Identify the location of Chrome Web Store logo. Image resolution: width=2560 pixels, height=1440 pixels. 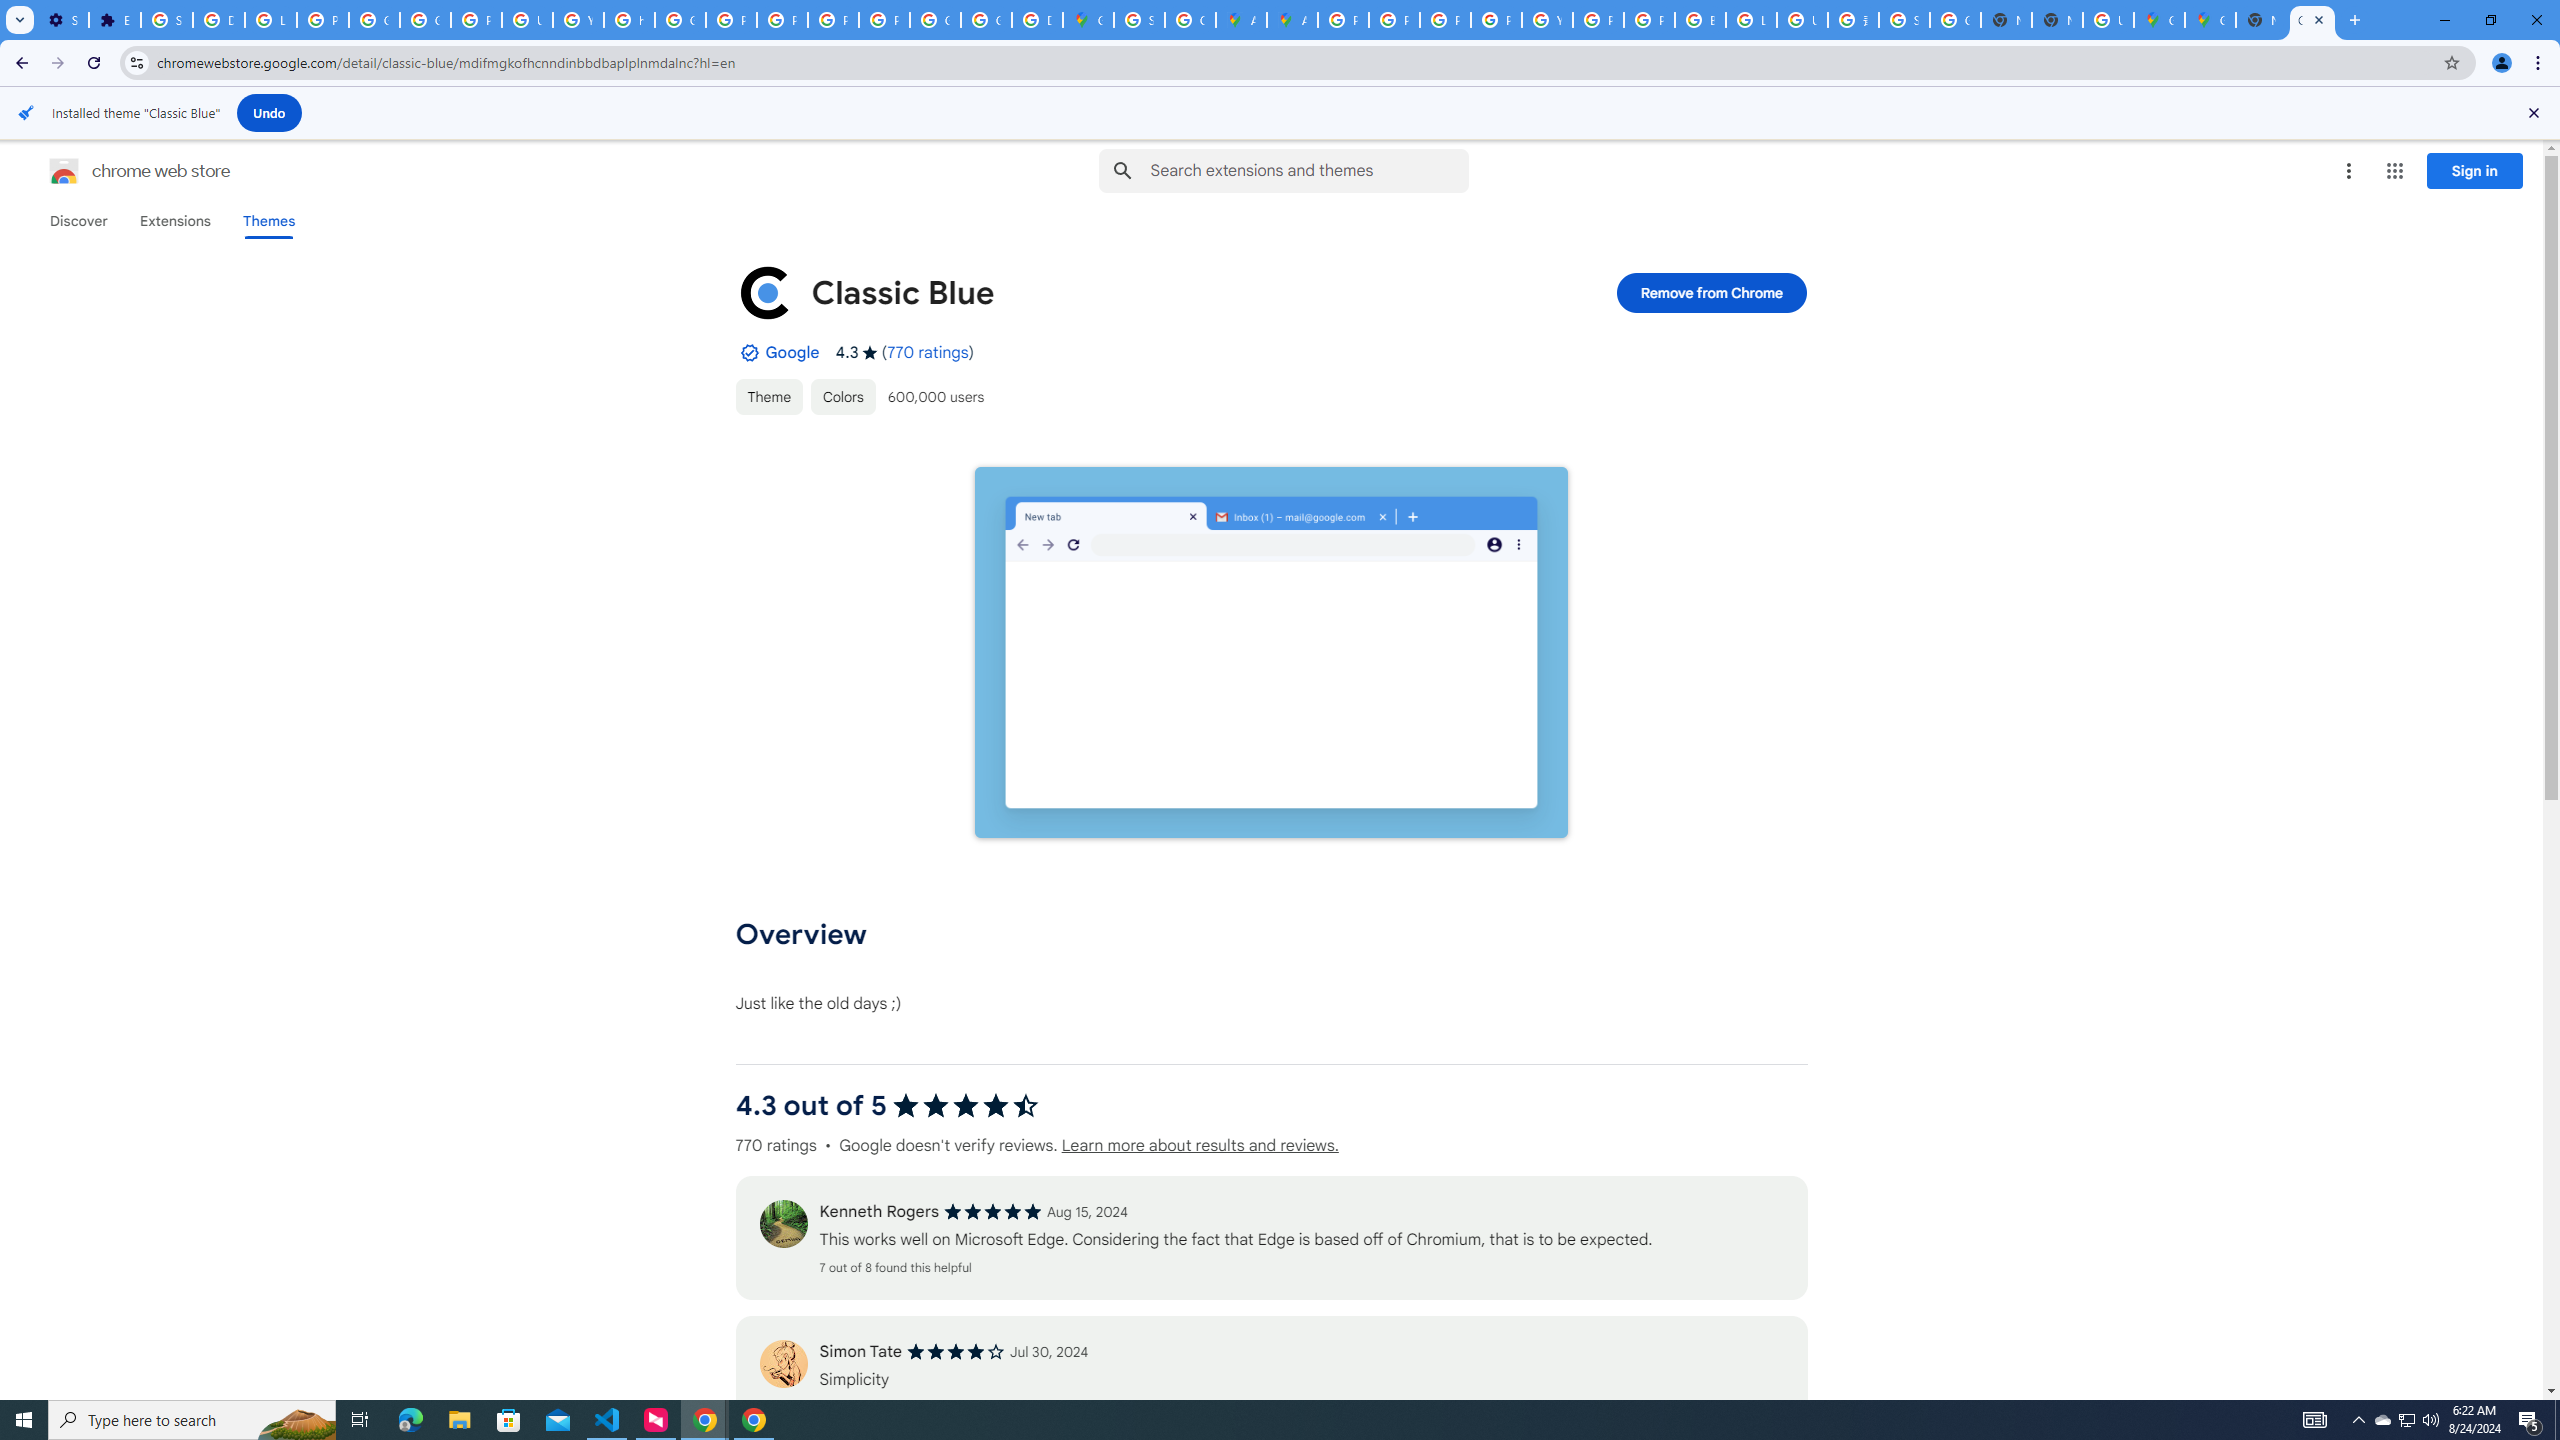
(64, 171).